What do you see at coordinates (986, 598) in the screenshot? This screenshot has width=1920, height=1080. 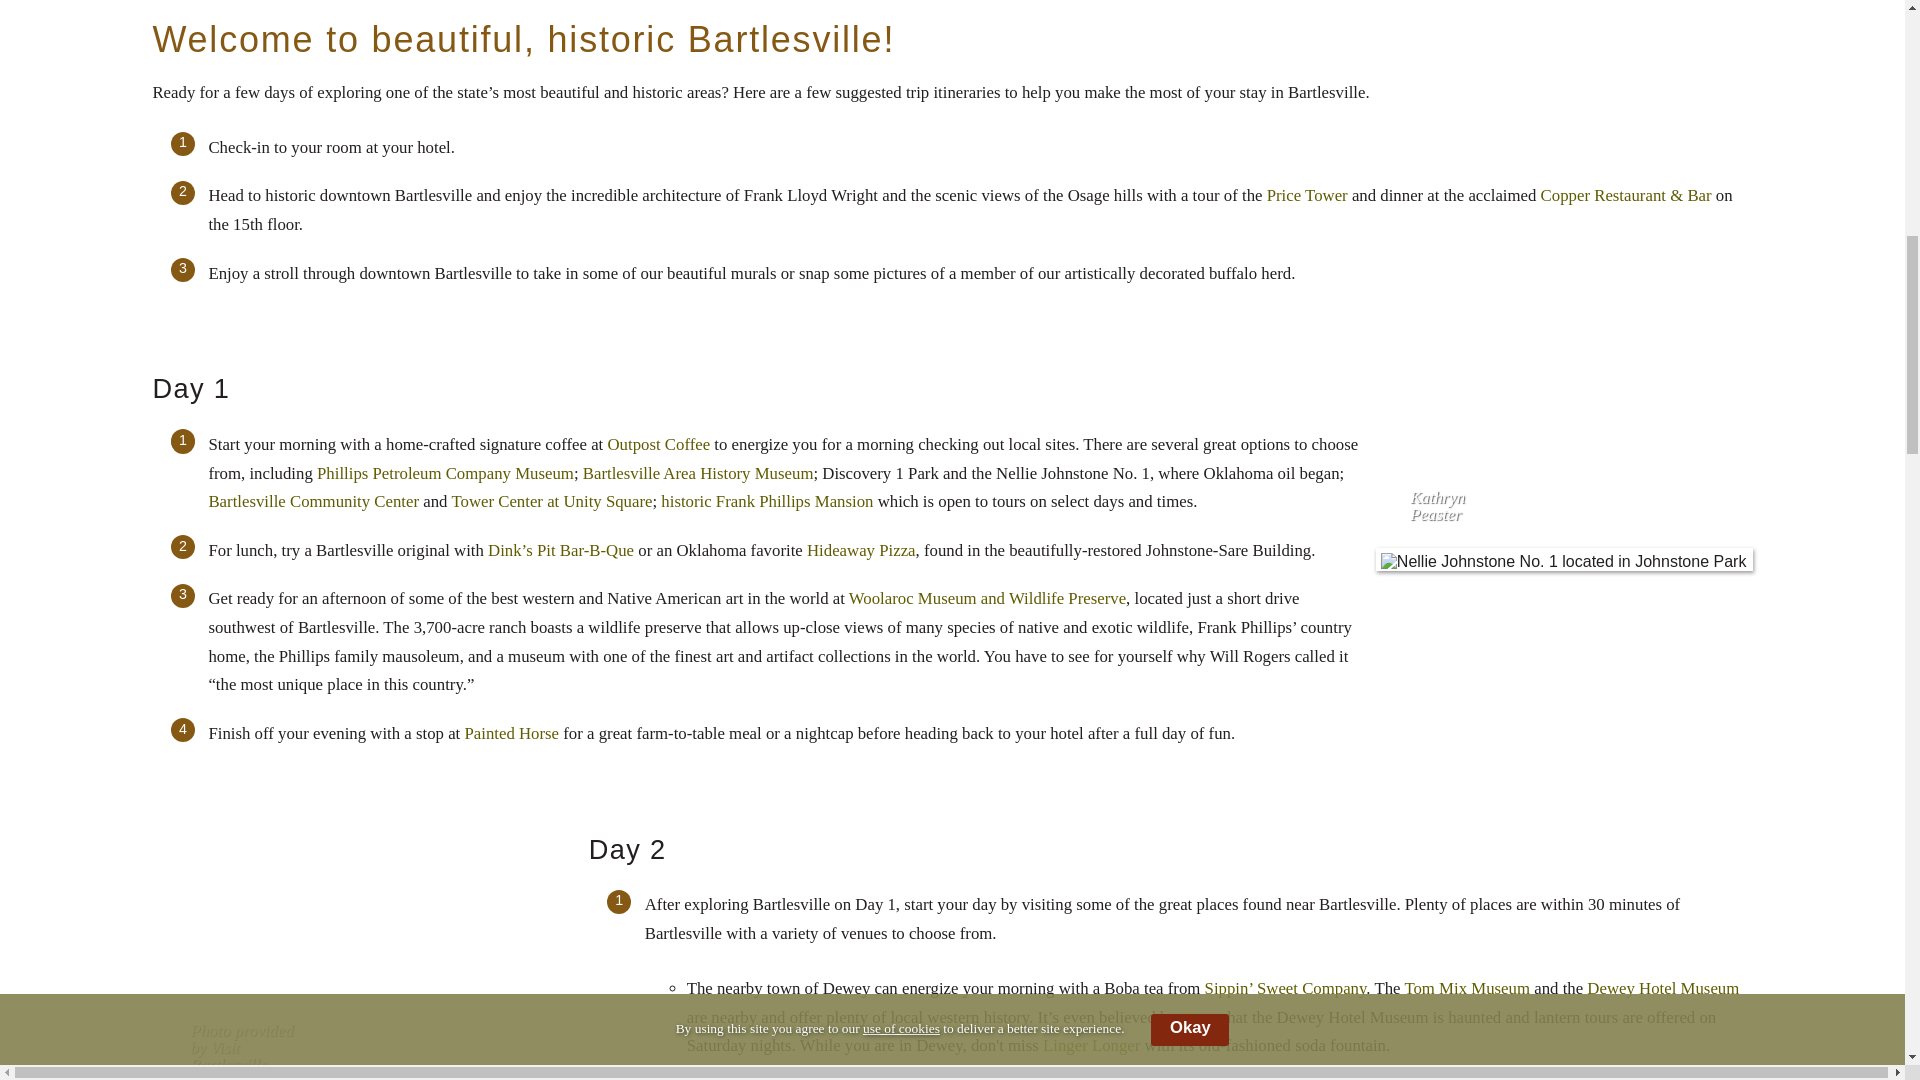 I see `See everything Woolaroc has to offer` at bounding box center [986, 598].